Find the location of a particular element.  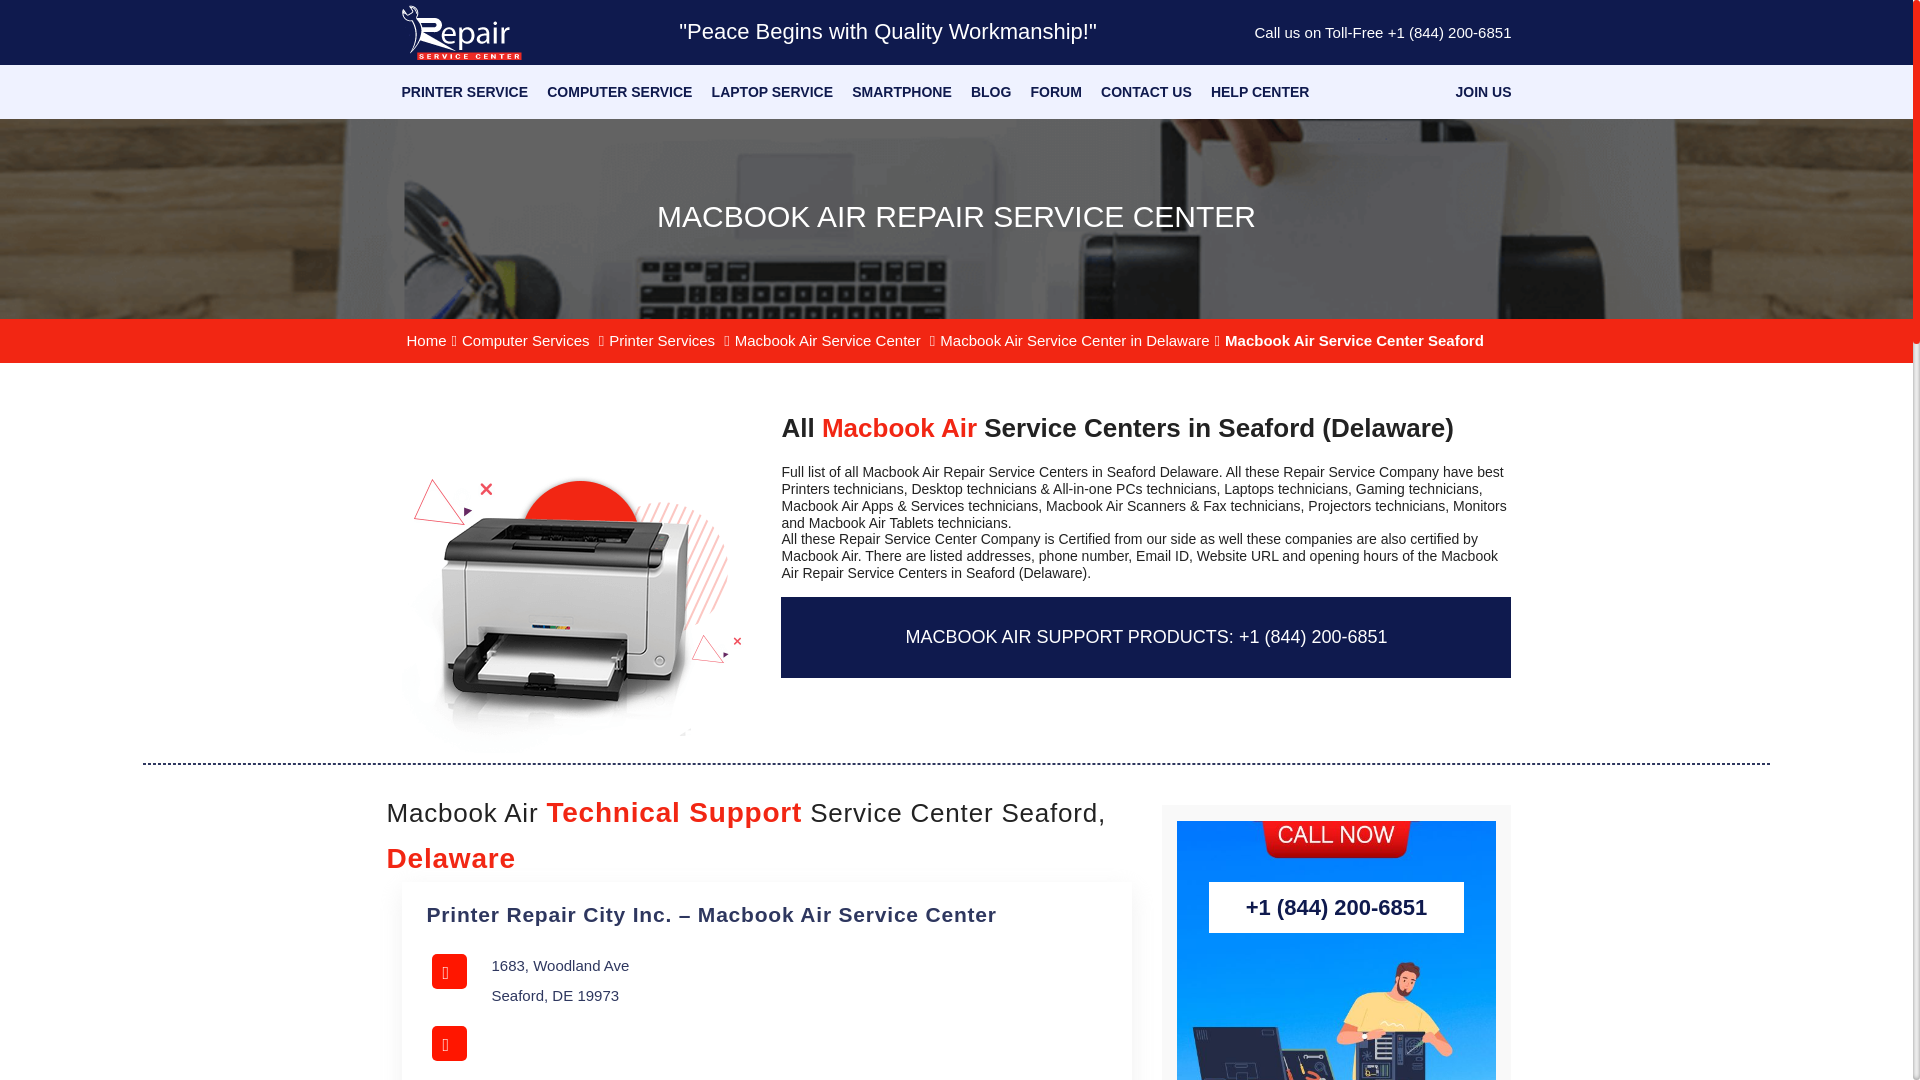

LAPTOP SERVICE is located at coordinates (772, 92).